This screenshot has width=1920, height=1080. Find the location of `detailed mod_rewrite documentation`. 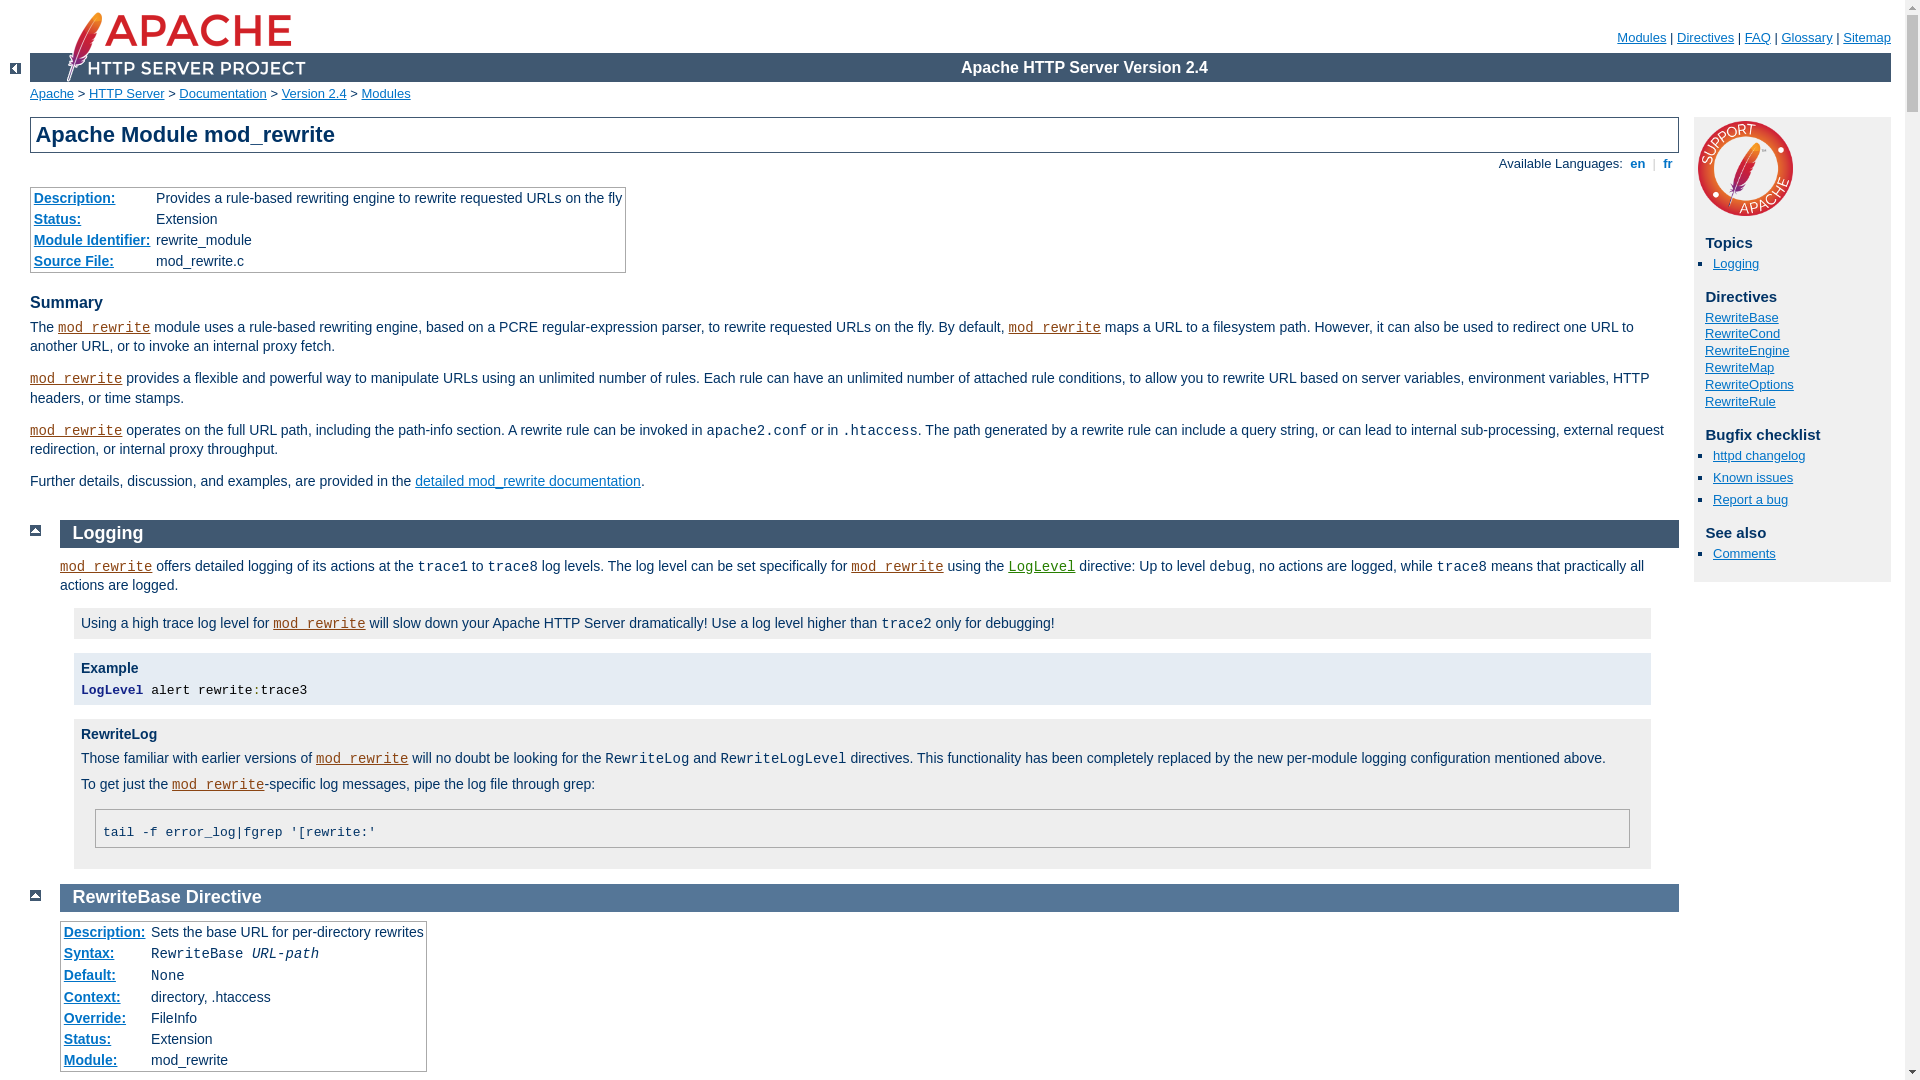

detailed mod_rewrite documentation is located at coordinates (528, 481).